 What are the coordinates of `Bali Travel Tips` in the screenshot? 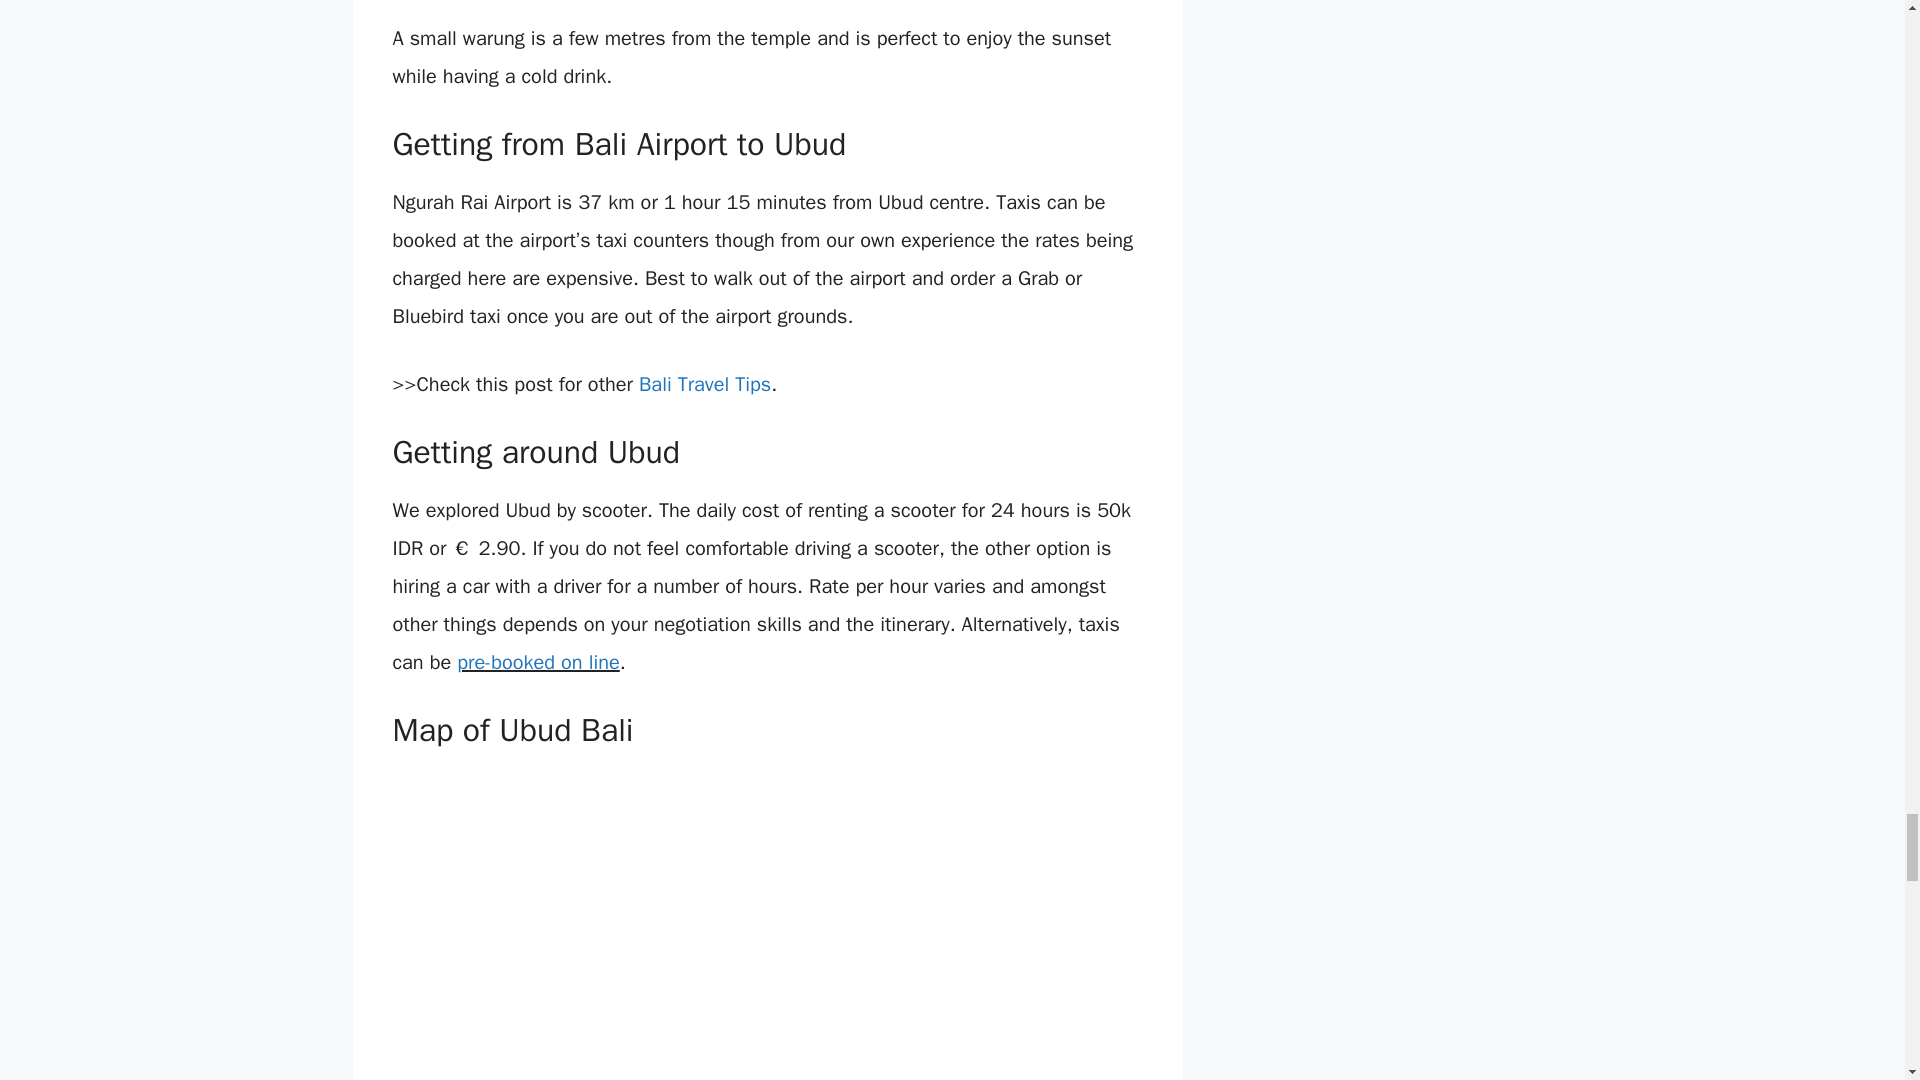 It's located at (705, 384).